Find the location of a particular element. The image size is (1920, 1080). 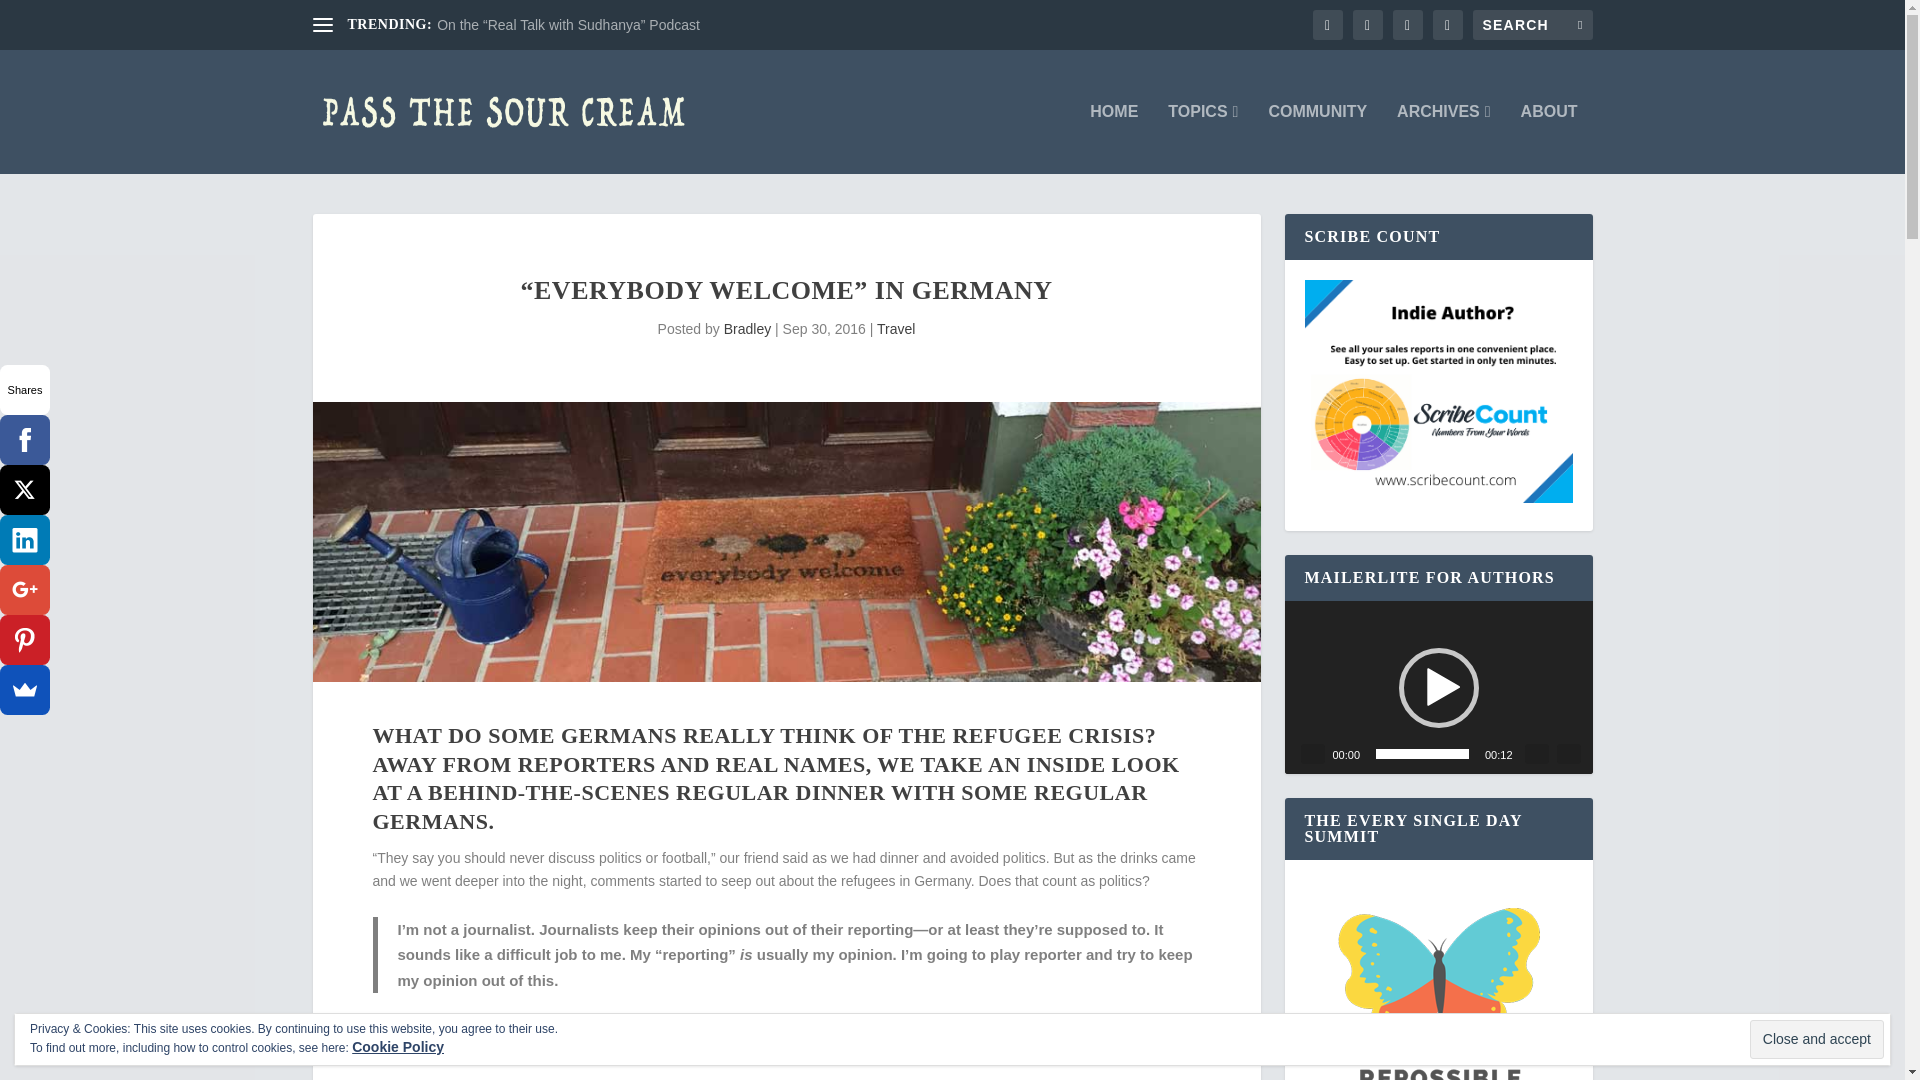

Search for: is located at coordinates (1532, 24).